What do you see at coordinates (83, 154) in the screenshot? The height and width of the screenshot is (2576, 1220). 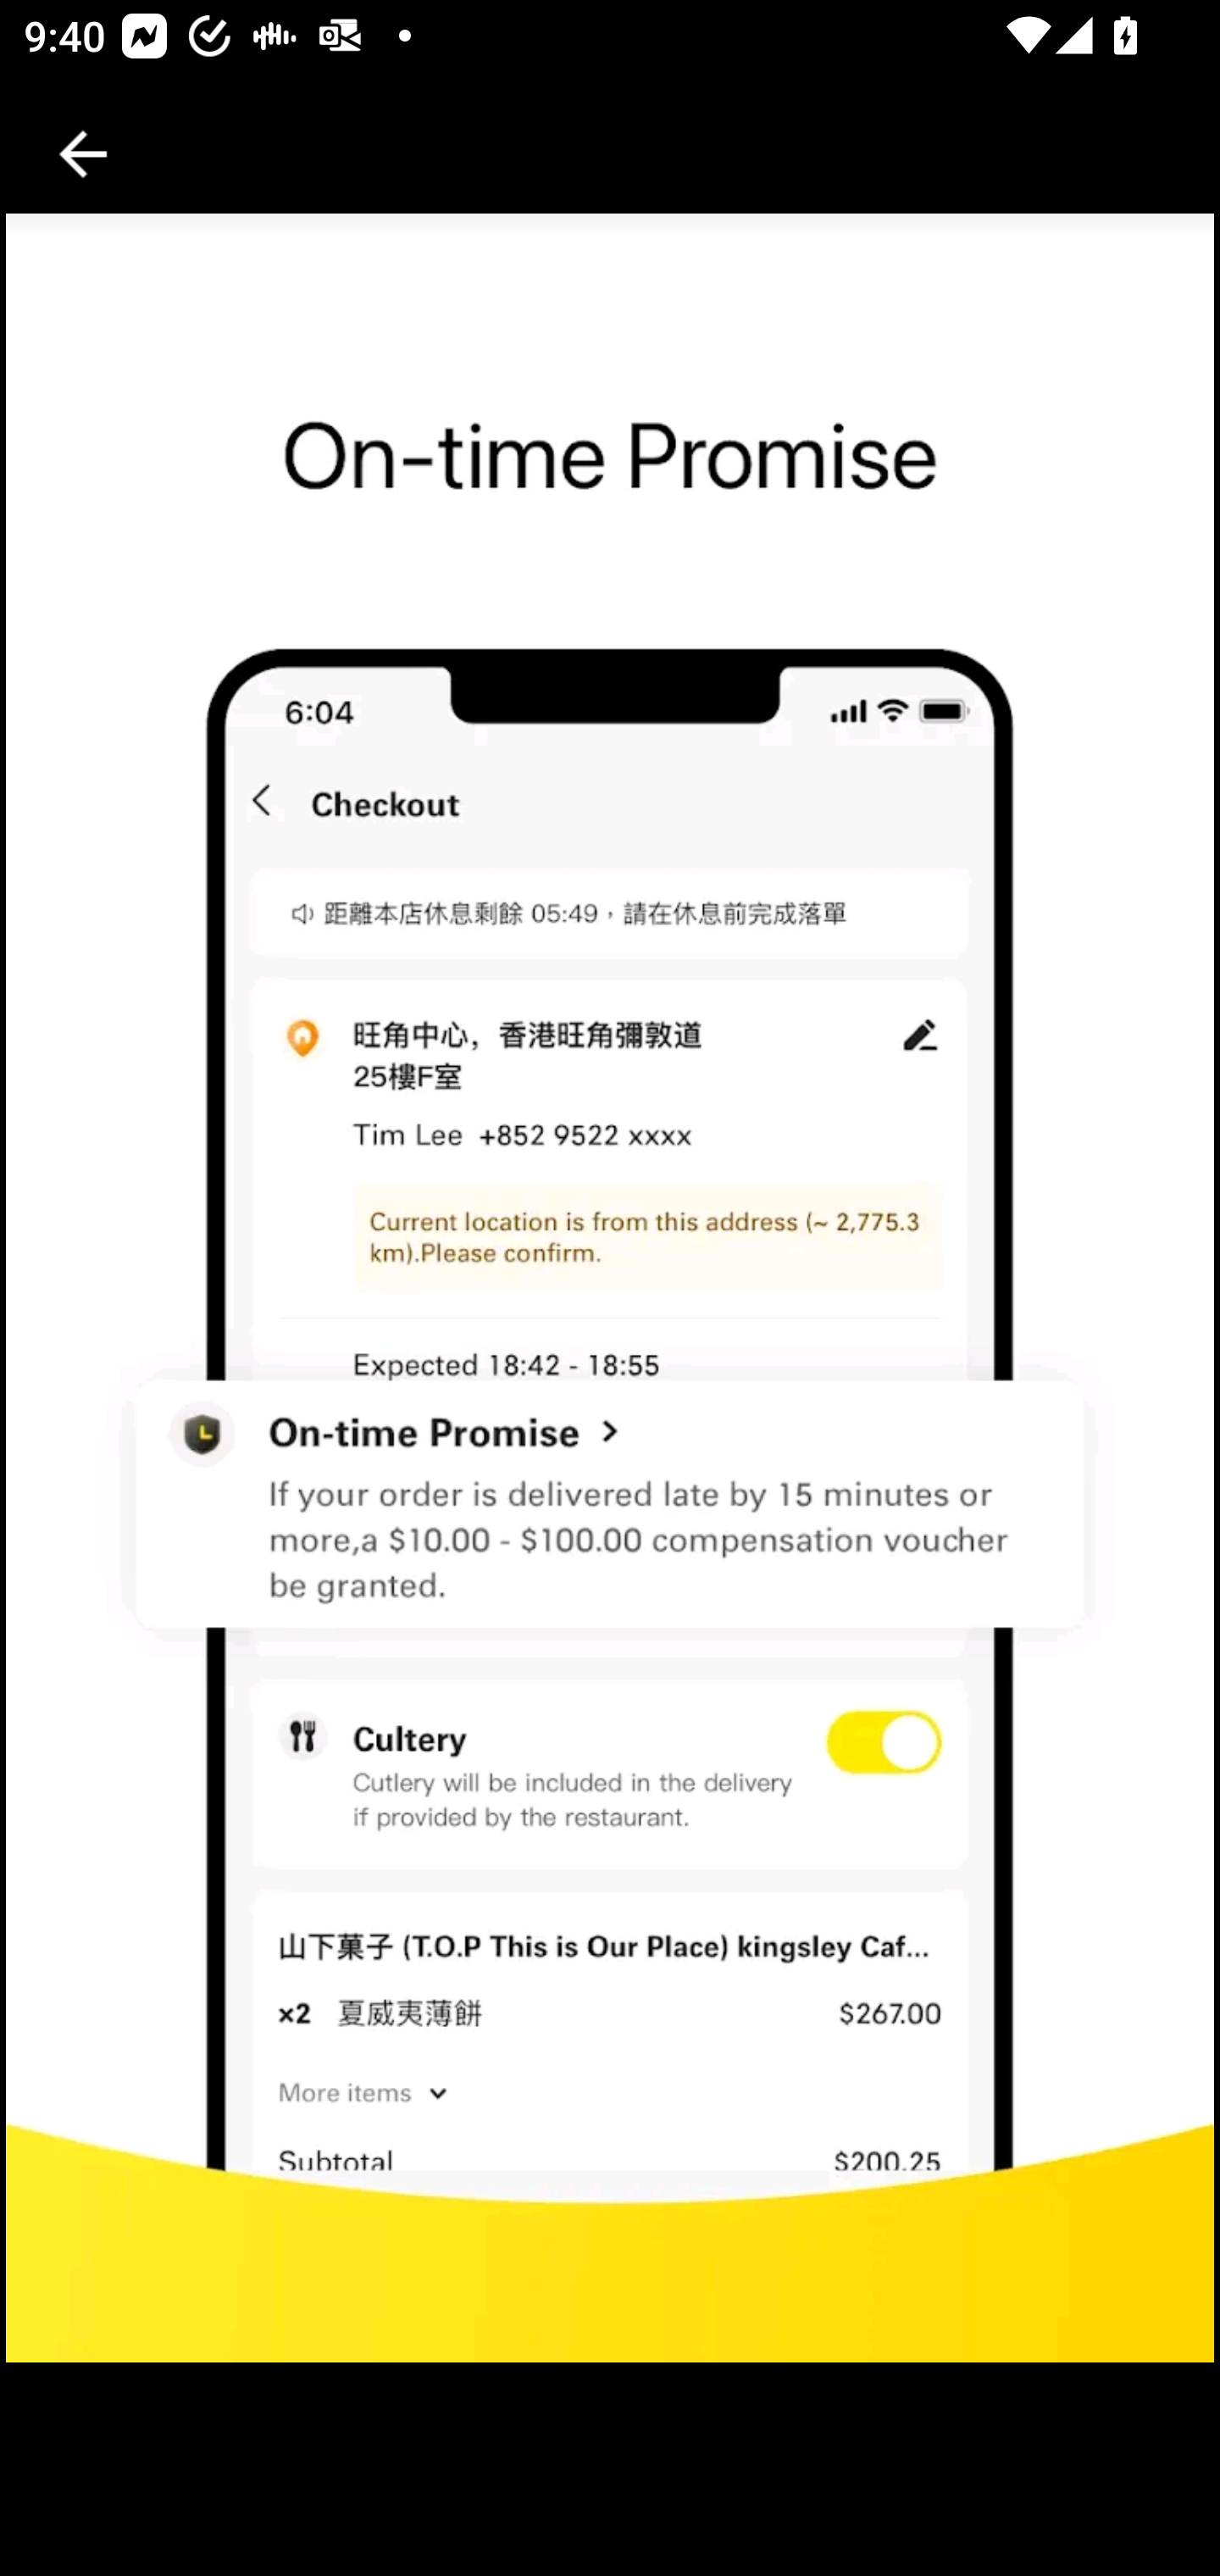 I see `Back` at bounding box center [83, 154].